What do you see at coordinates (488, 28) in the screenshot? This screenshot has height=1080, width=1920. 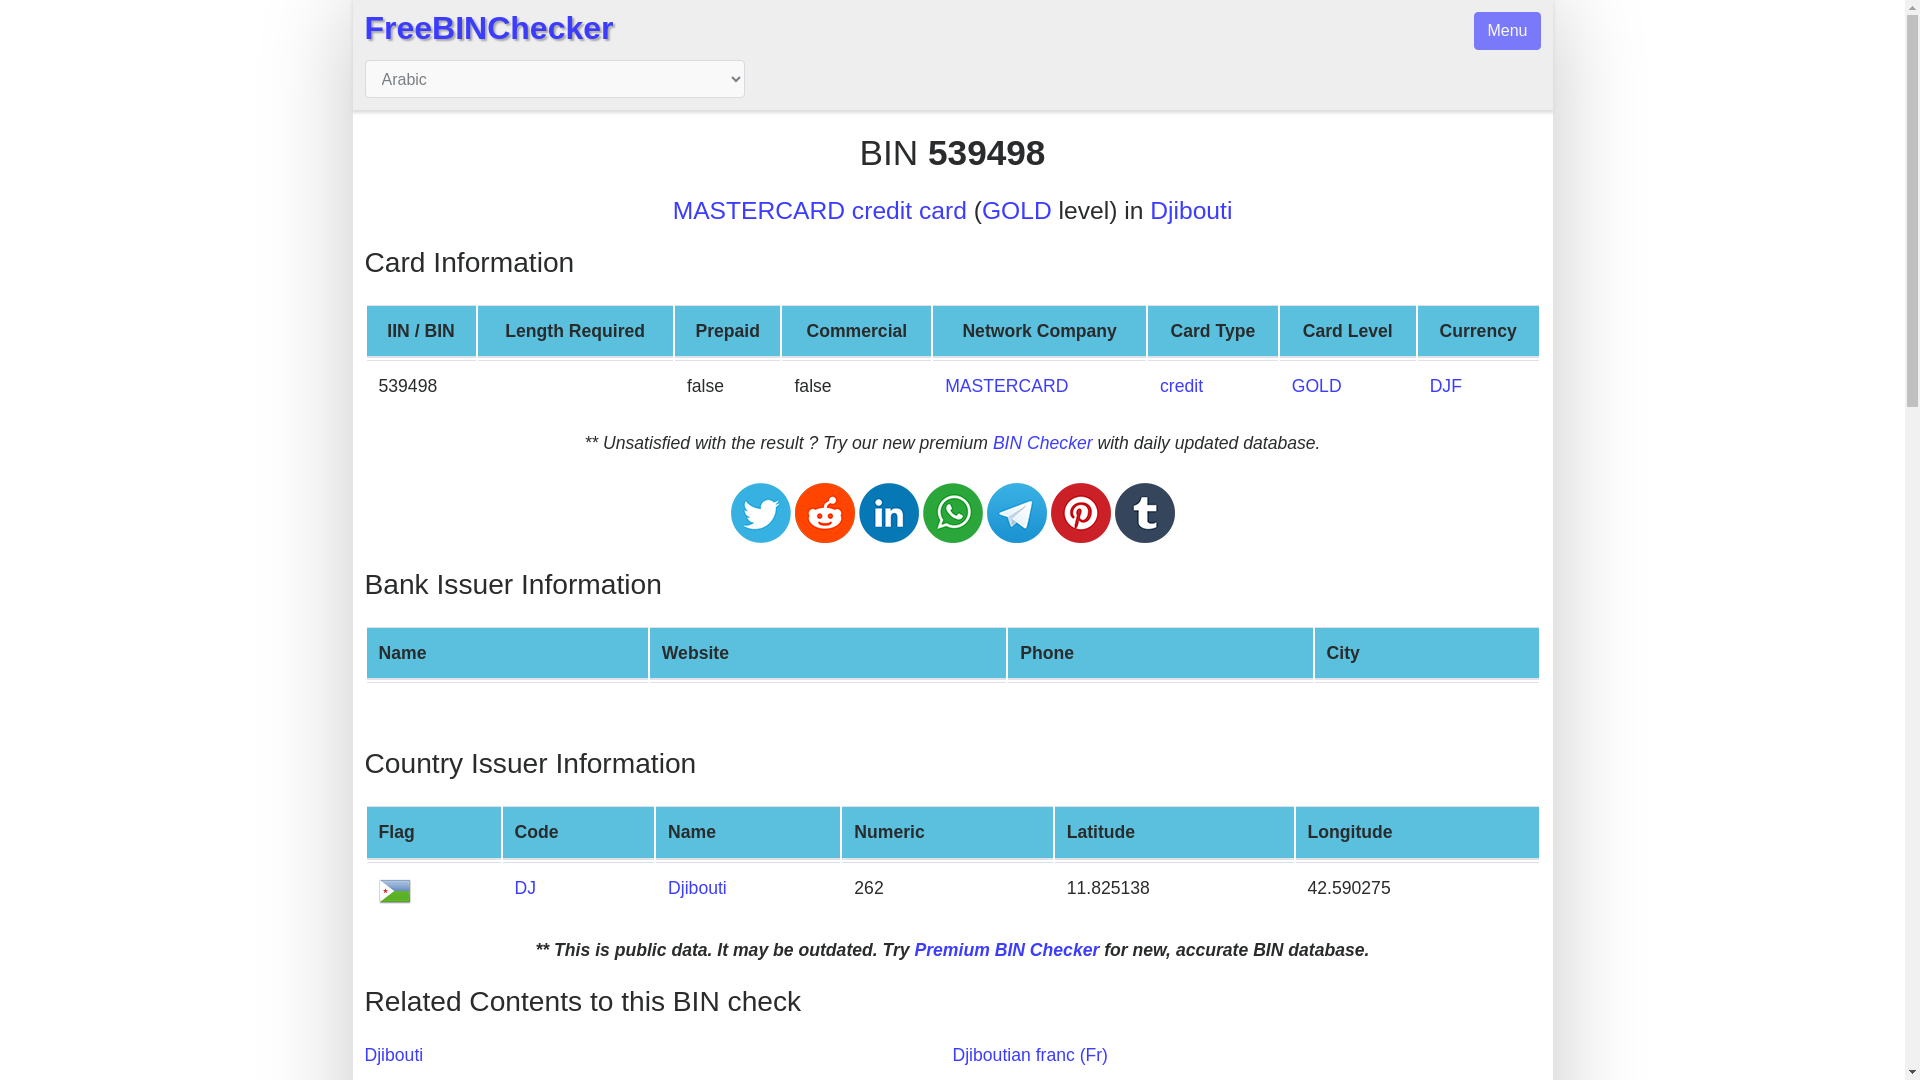 I see `FreeBINChecker` at bounding box center [488, 28].